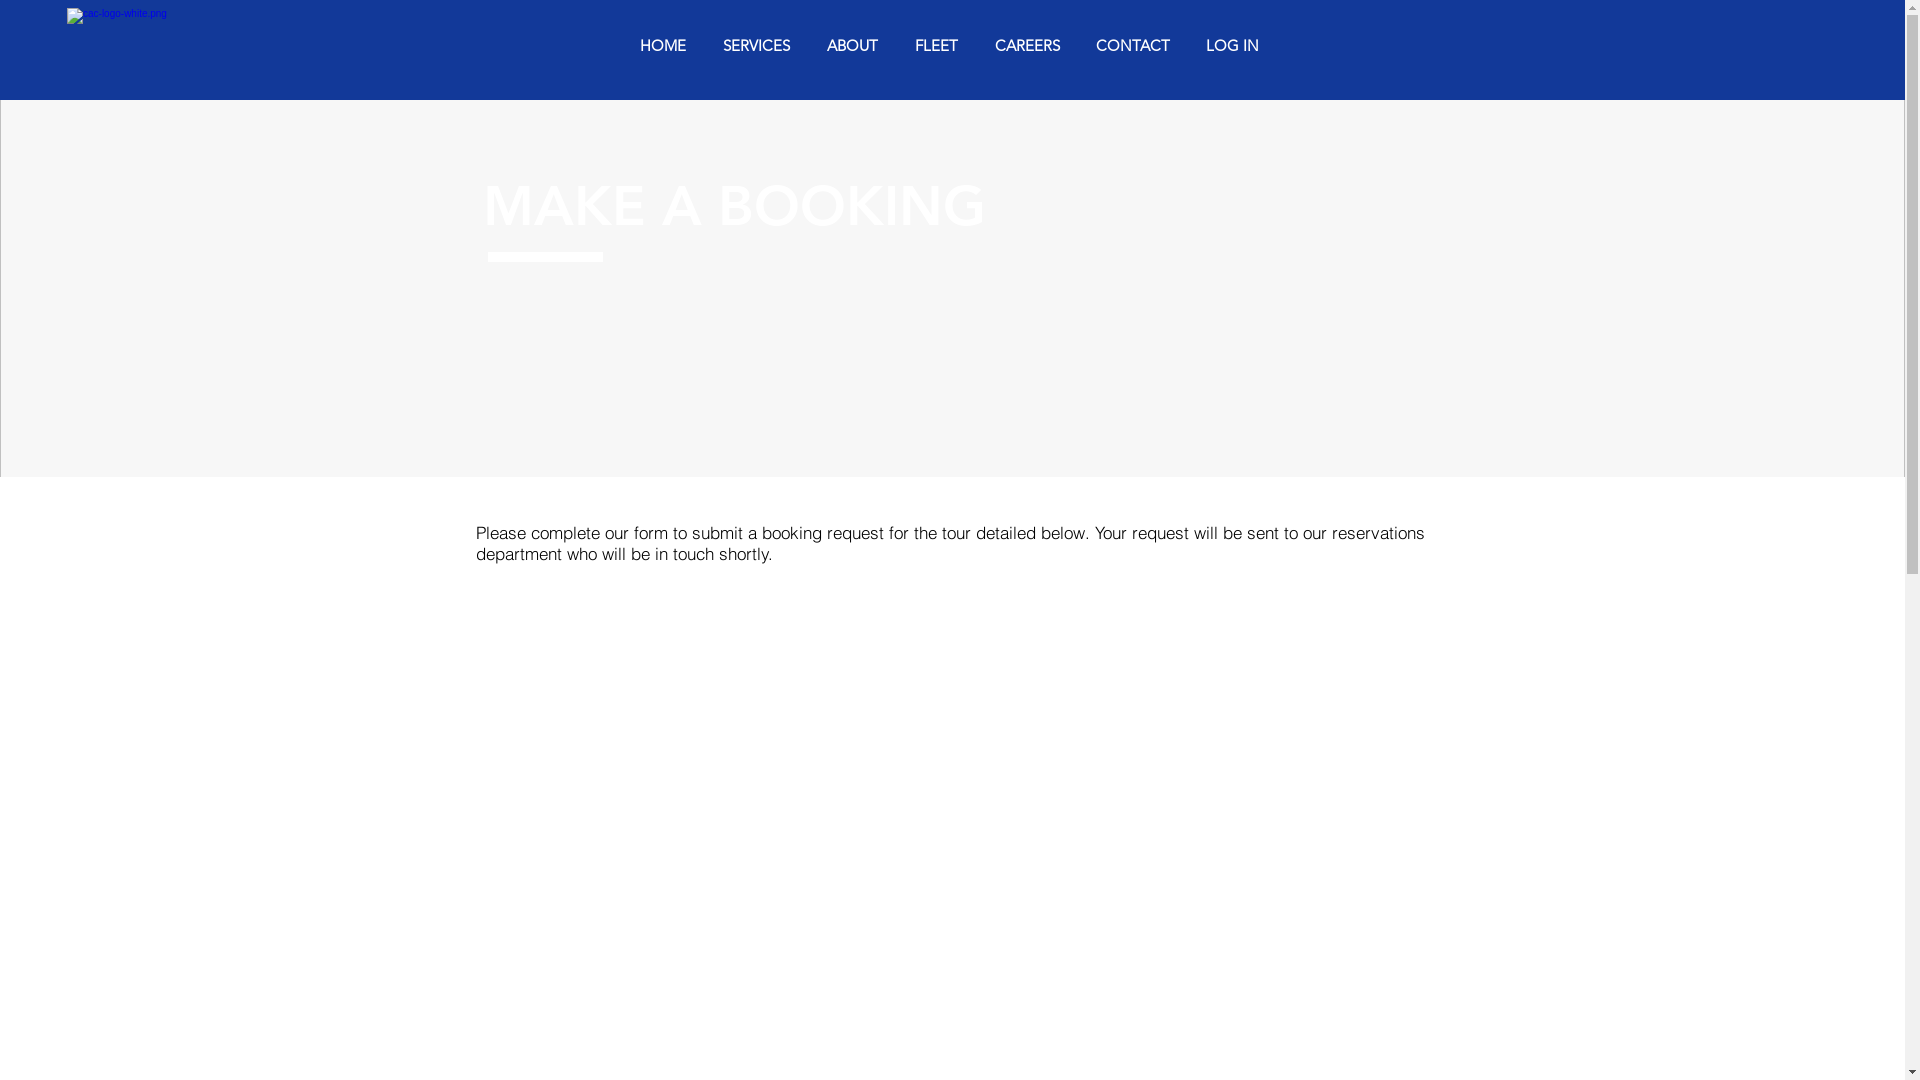 The width and height of the screenshot is (1920, 1080). I want to click on CAREERS, so click(1027, 46).